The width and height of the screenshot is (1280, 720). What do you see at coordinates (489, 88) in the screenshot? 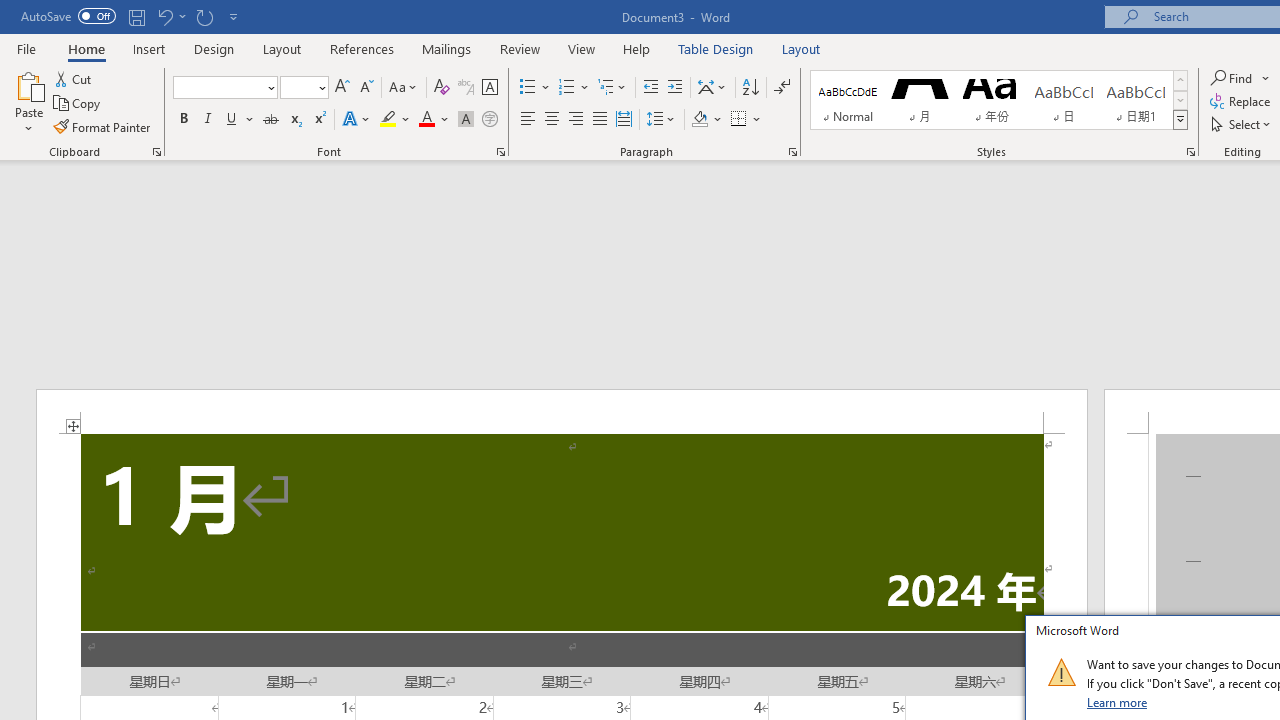
I see `Character Border` at bounding box center [489, 88].